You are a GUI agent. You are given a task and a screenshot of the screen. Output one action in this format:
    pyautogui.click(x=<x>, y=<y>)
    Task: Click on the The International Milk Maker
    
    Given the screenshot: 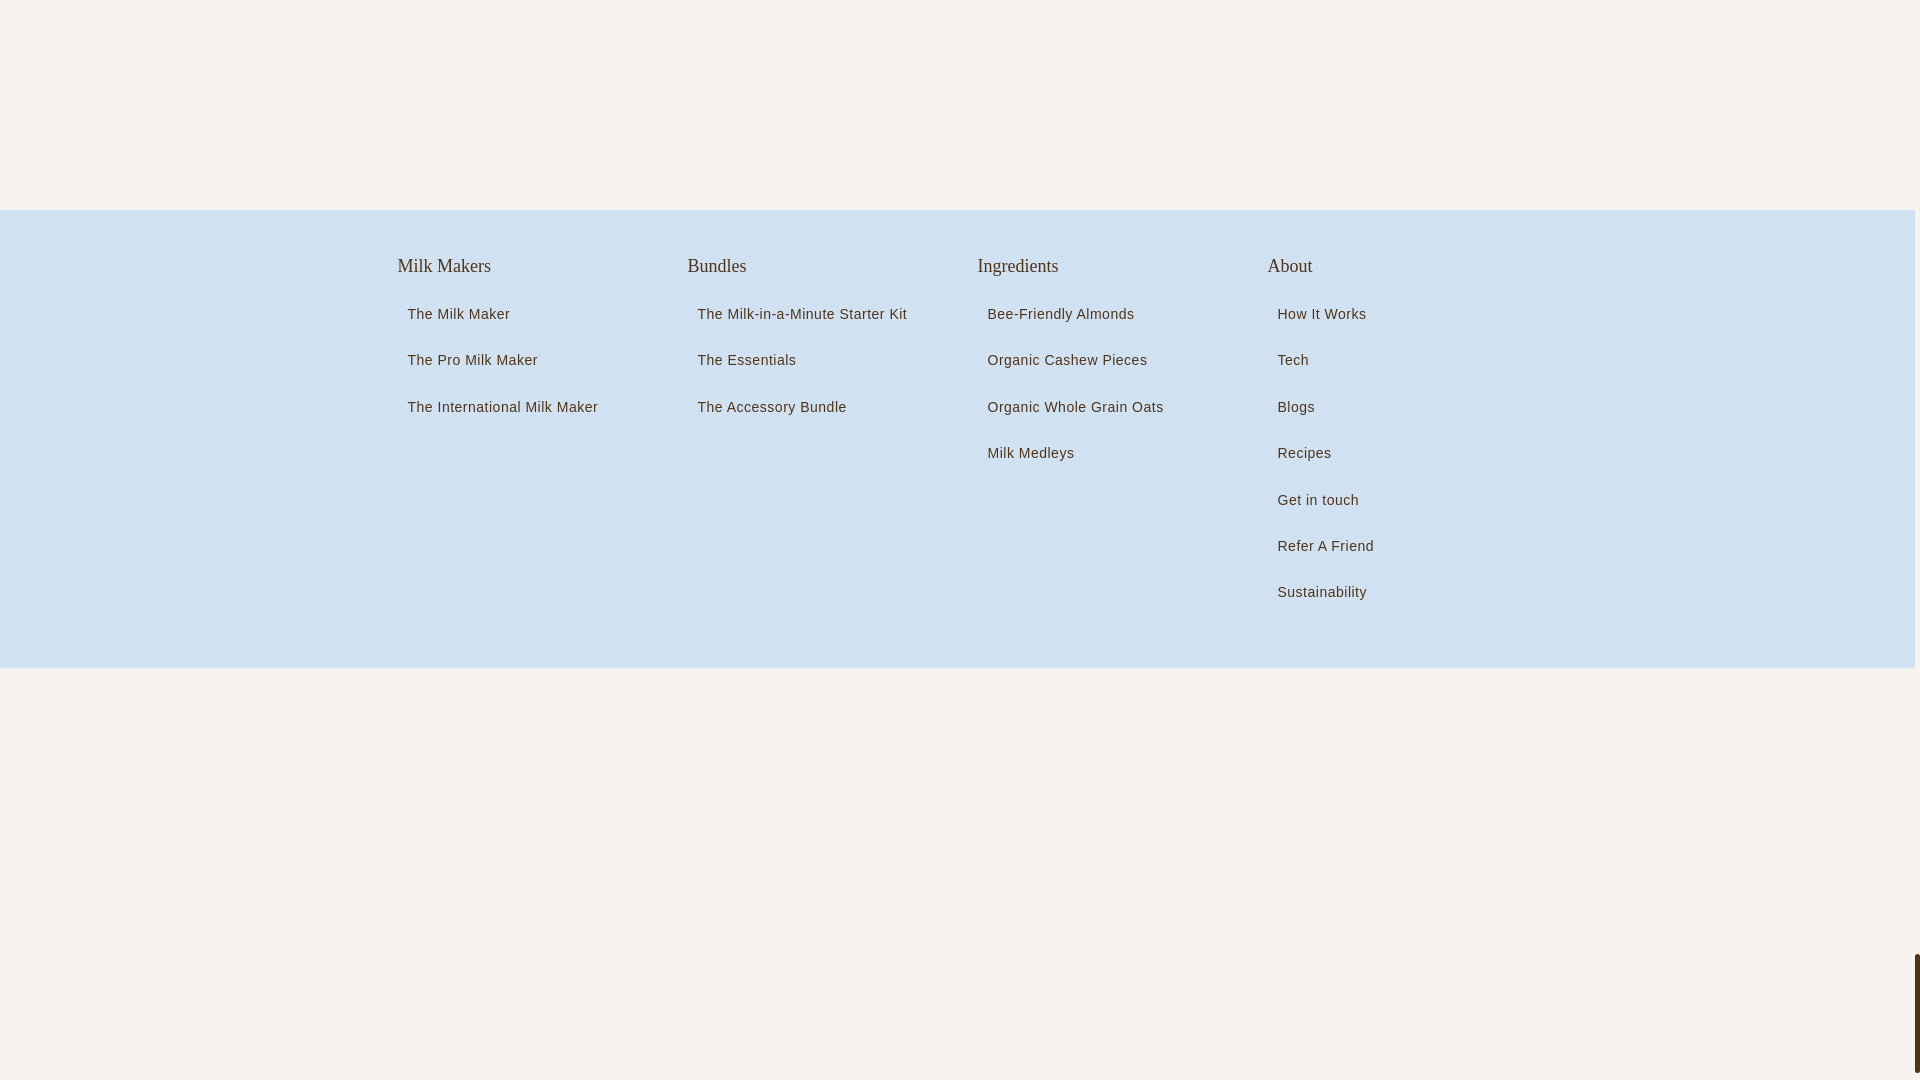 What is the action you would take?
    pyautogui.click(x=502, y=406)
    